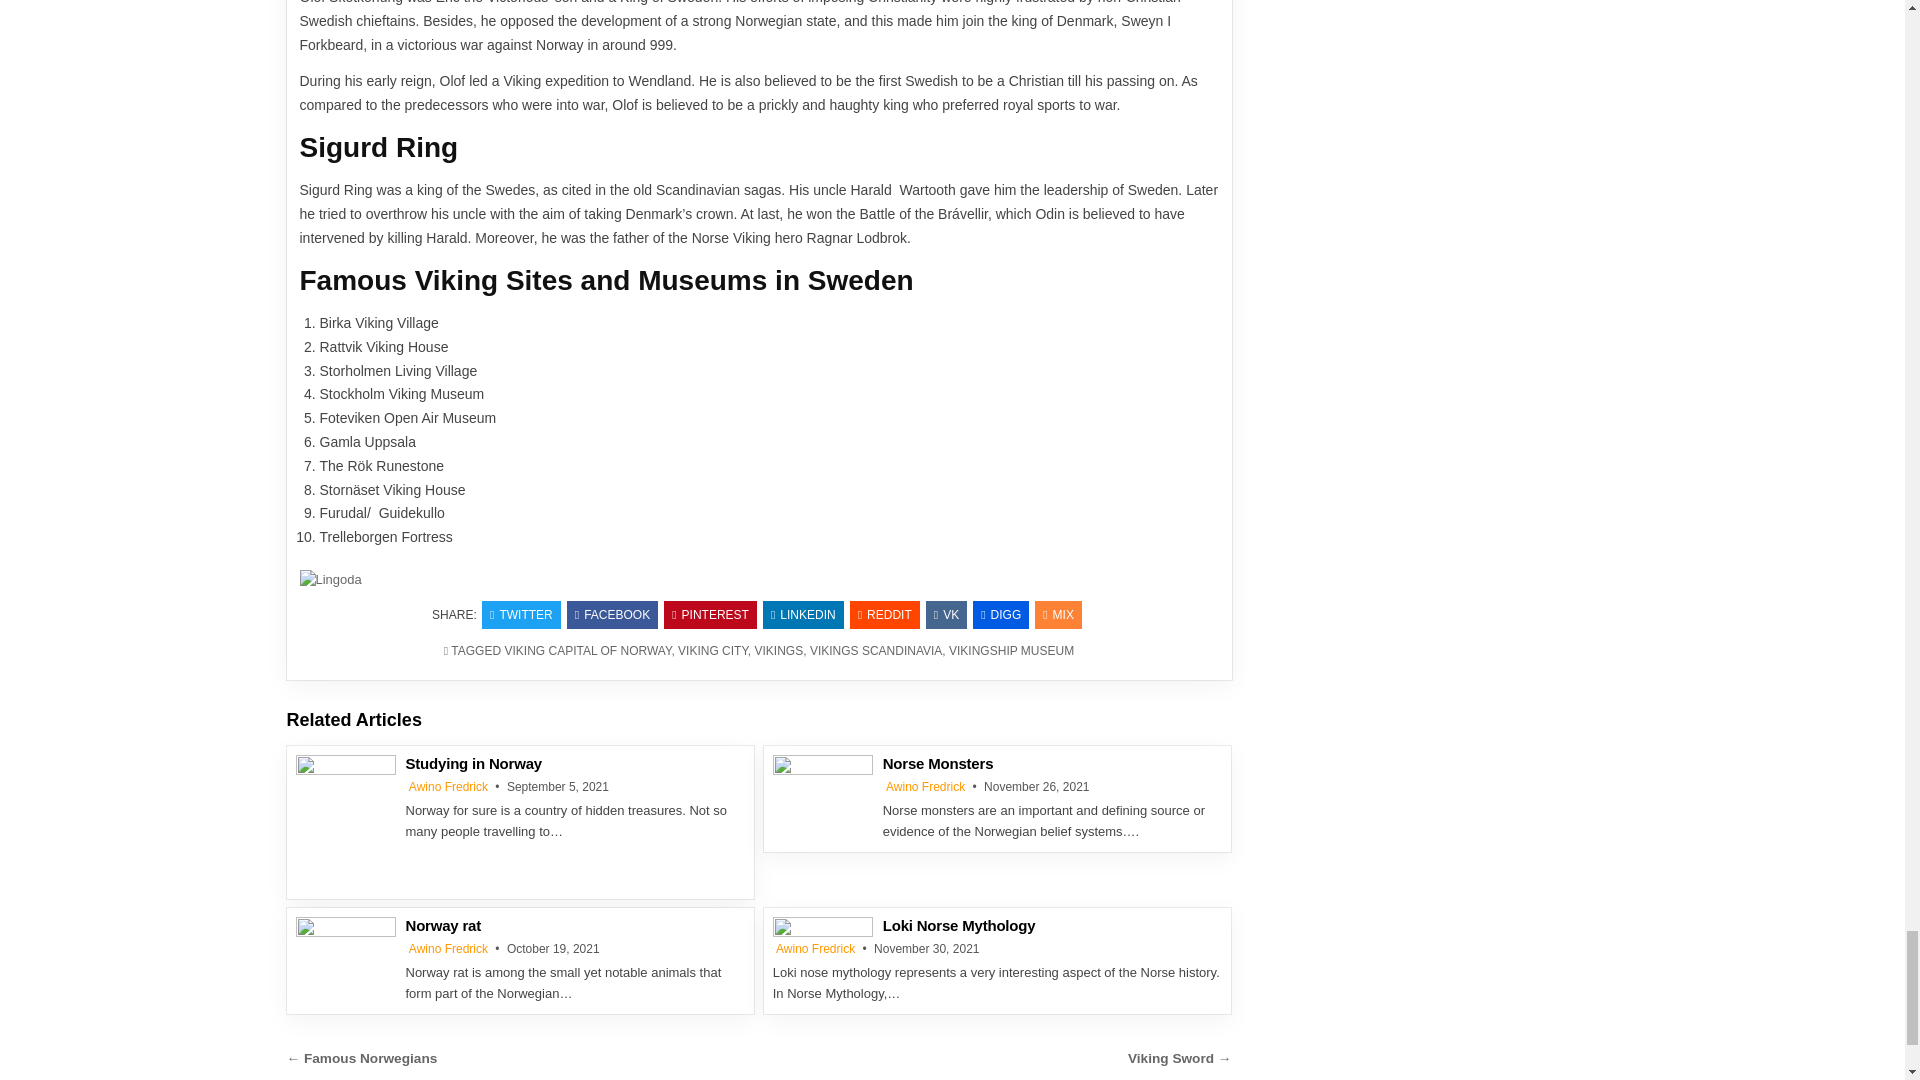 The height and width of the screenshot is (1080, 1920). Describe the element at coordinates (520, 614) in the screenshot. I see `Tweet This!` at that location.